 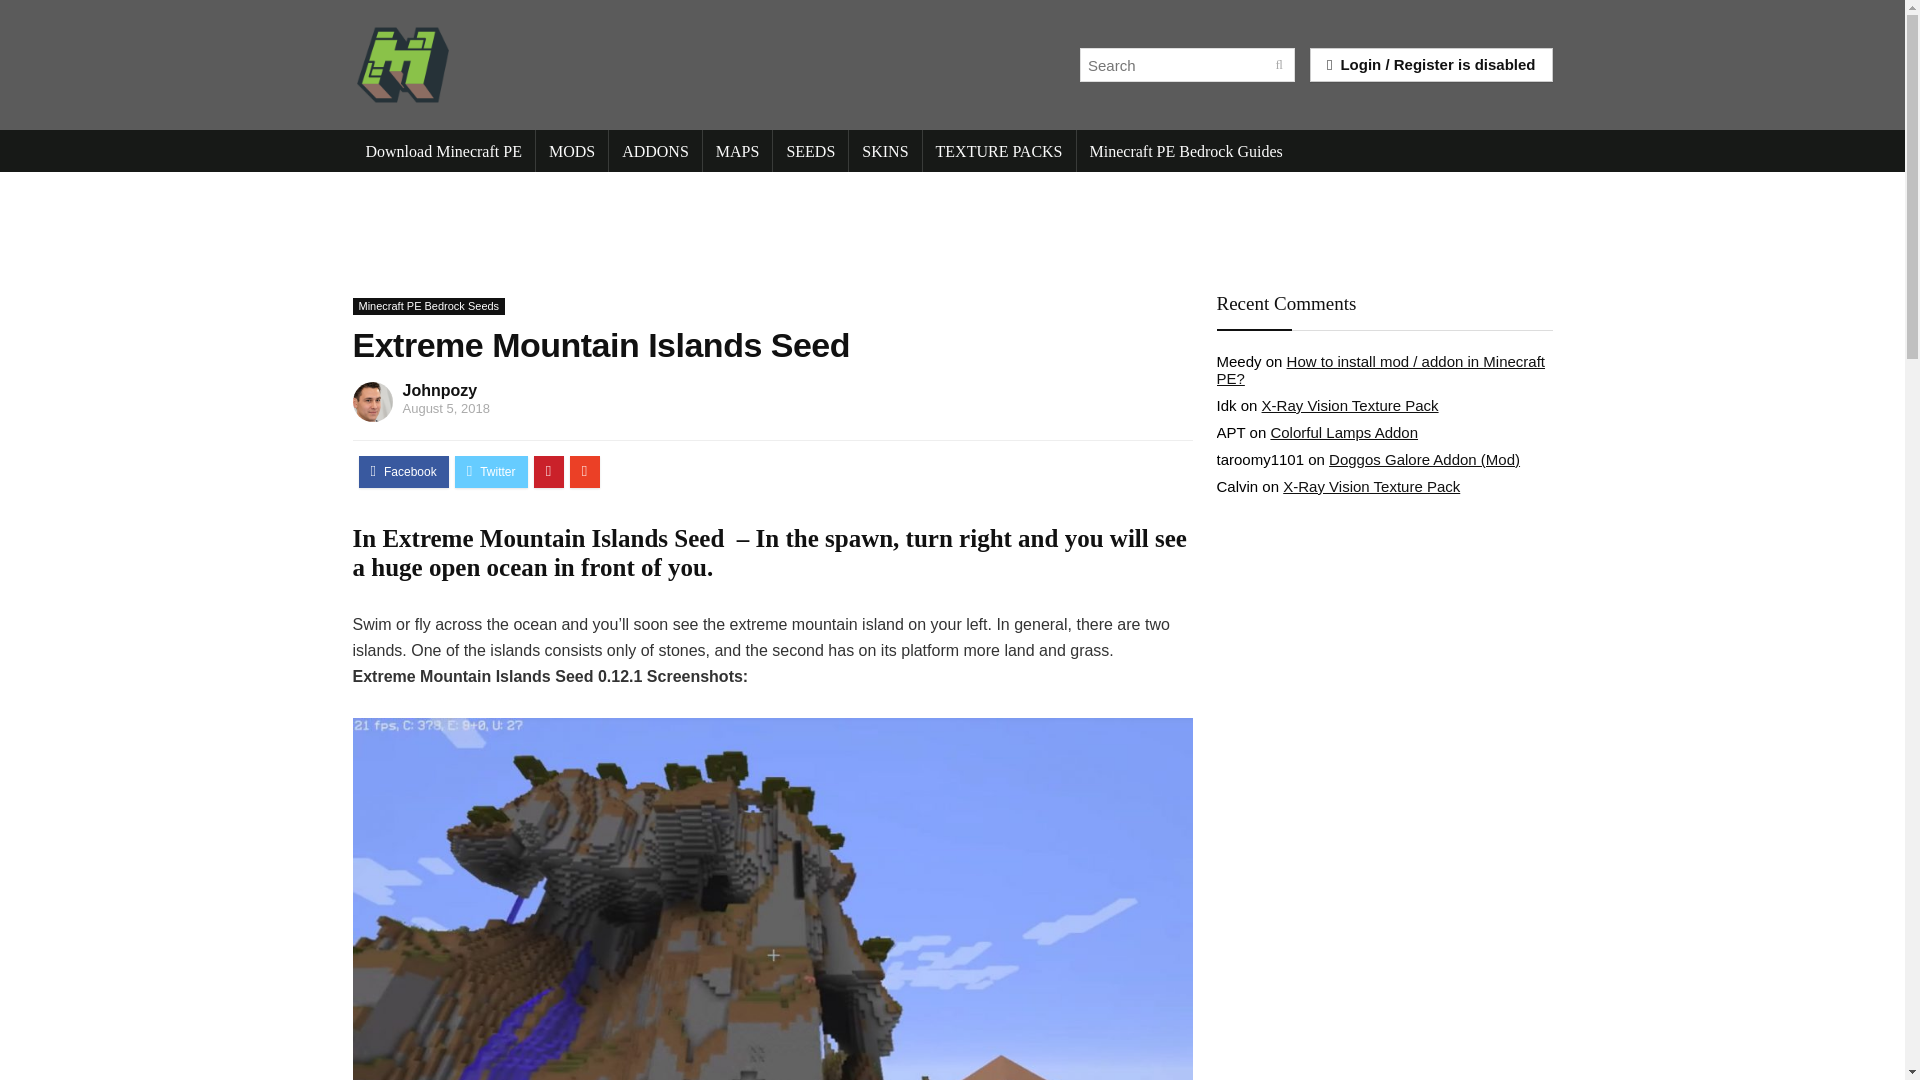 I want to click on Download Minecraft PE, so click(x=442, y=150).